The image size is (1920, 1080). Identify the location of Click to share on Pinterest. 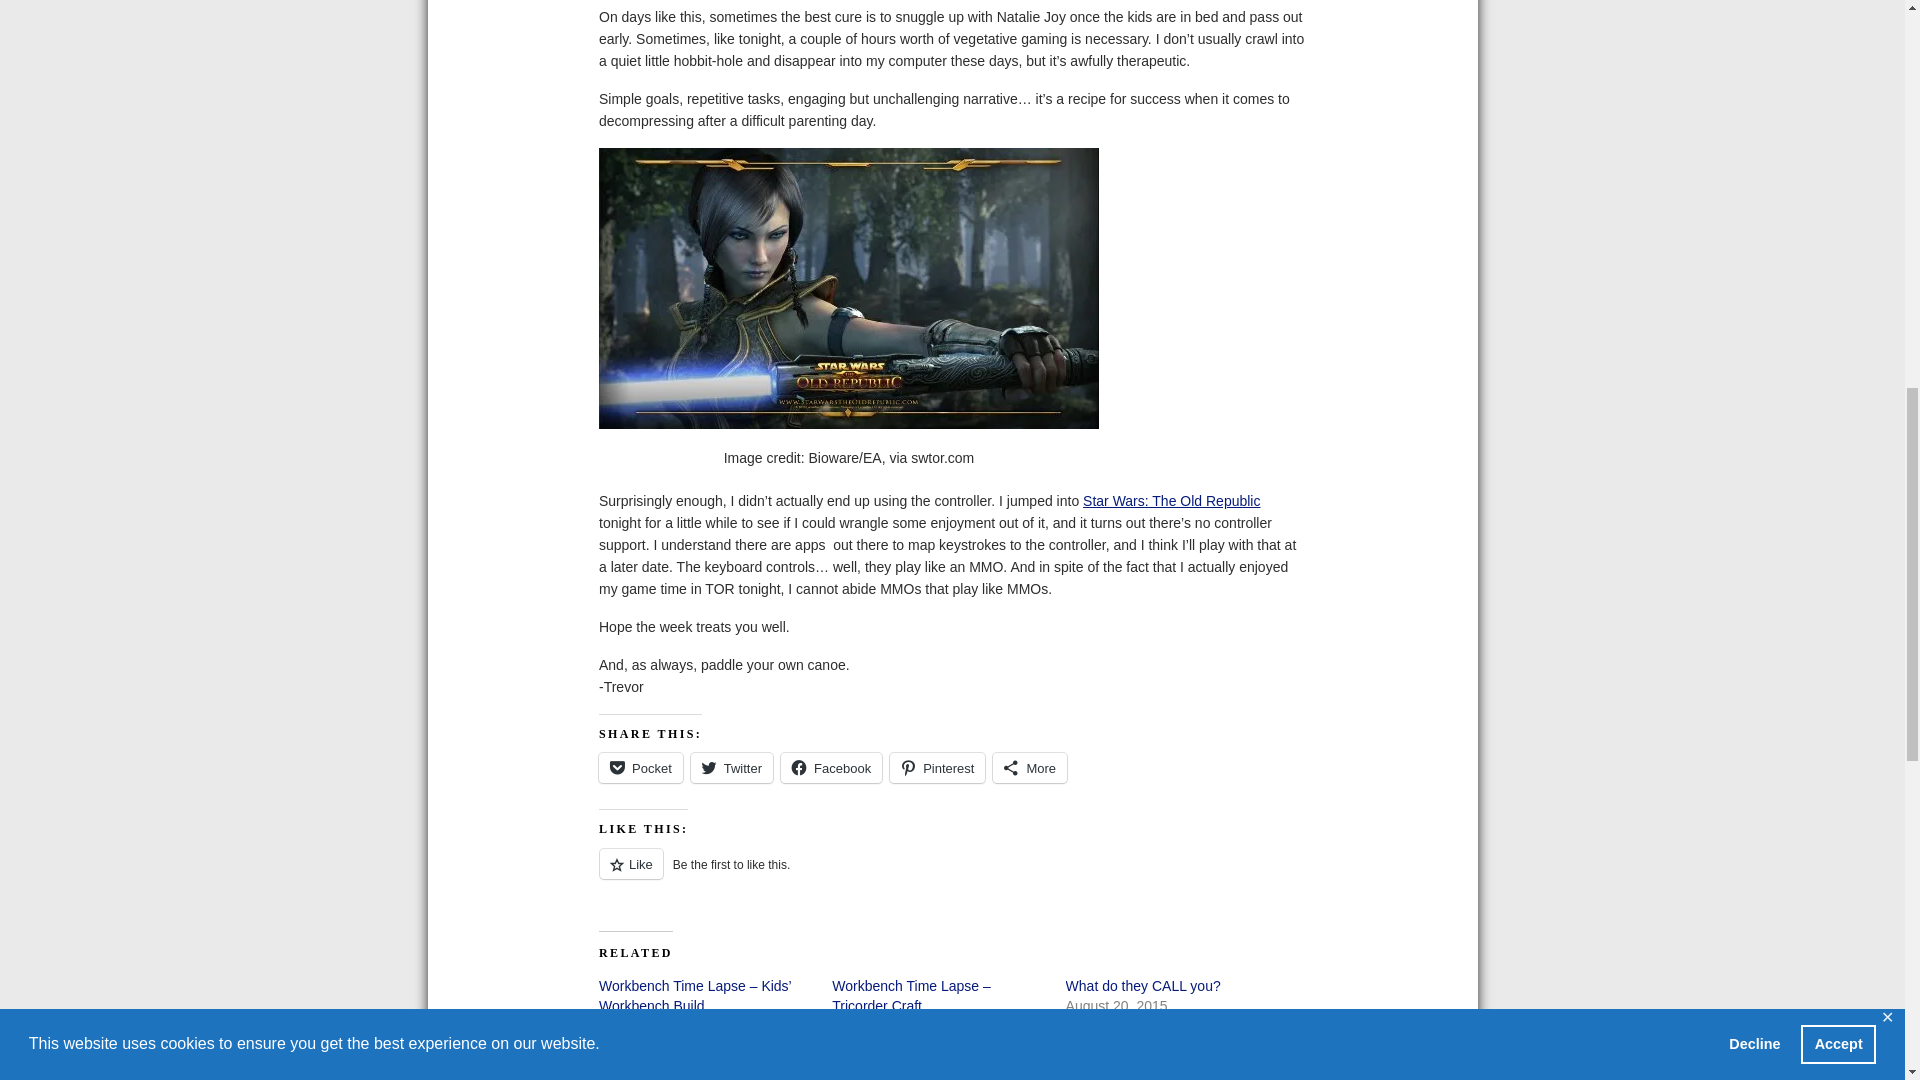
(937, 768).